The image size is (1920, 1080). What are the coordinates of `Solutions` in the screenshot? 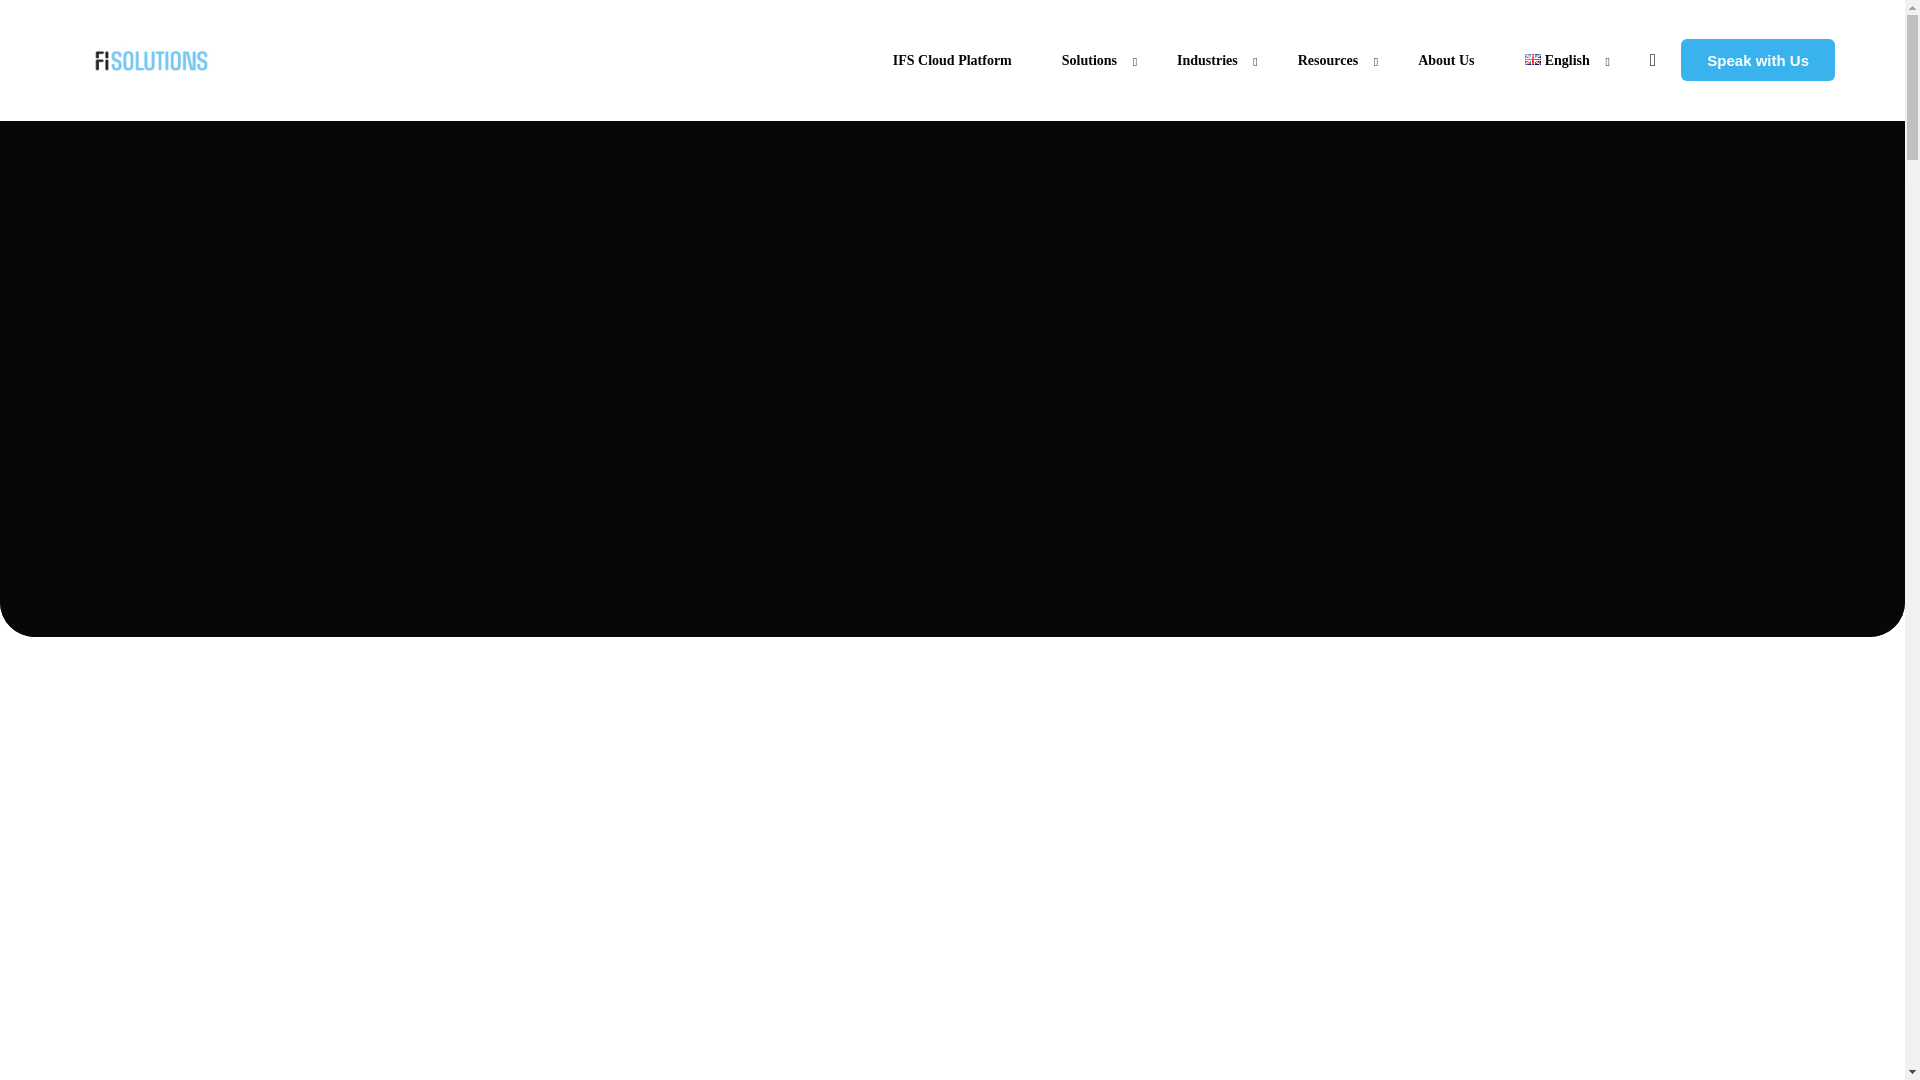 It's located at (1094, 60).